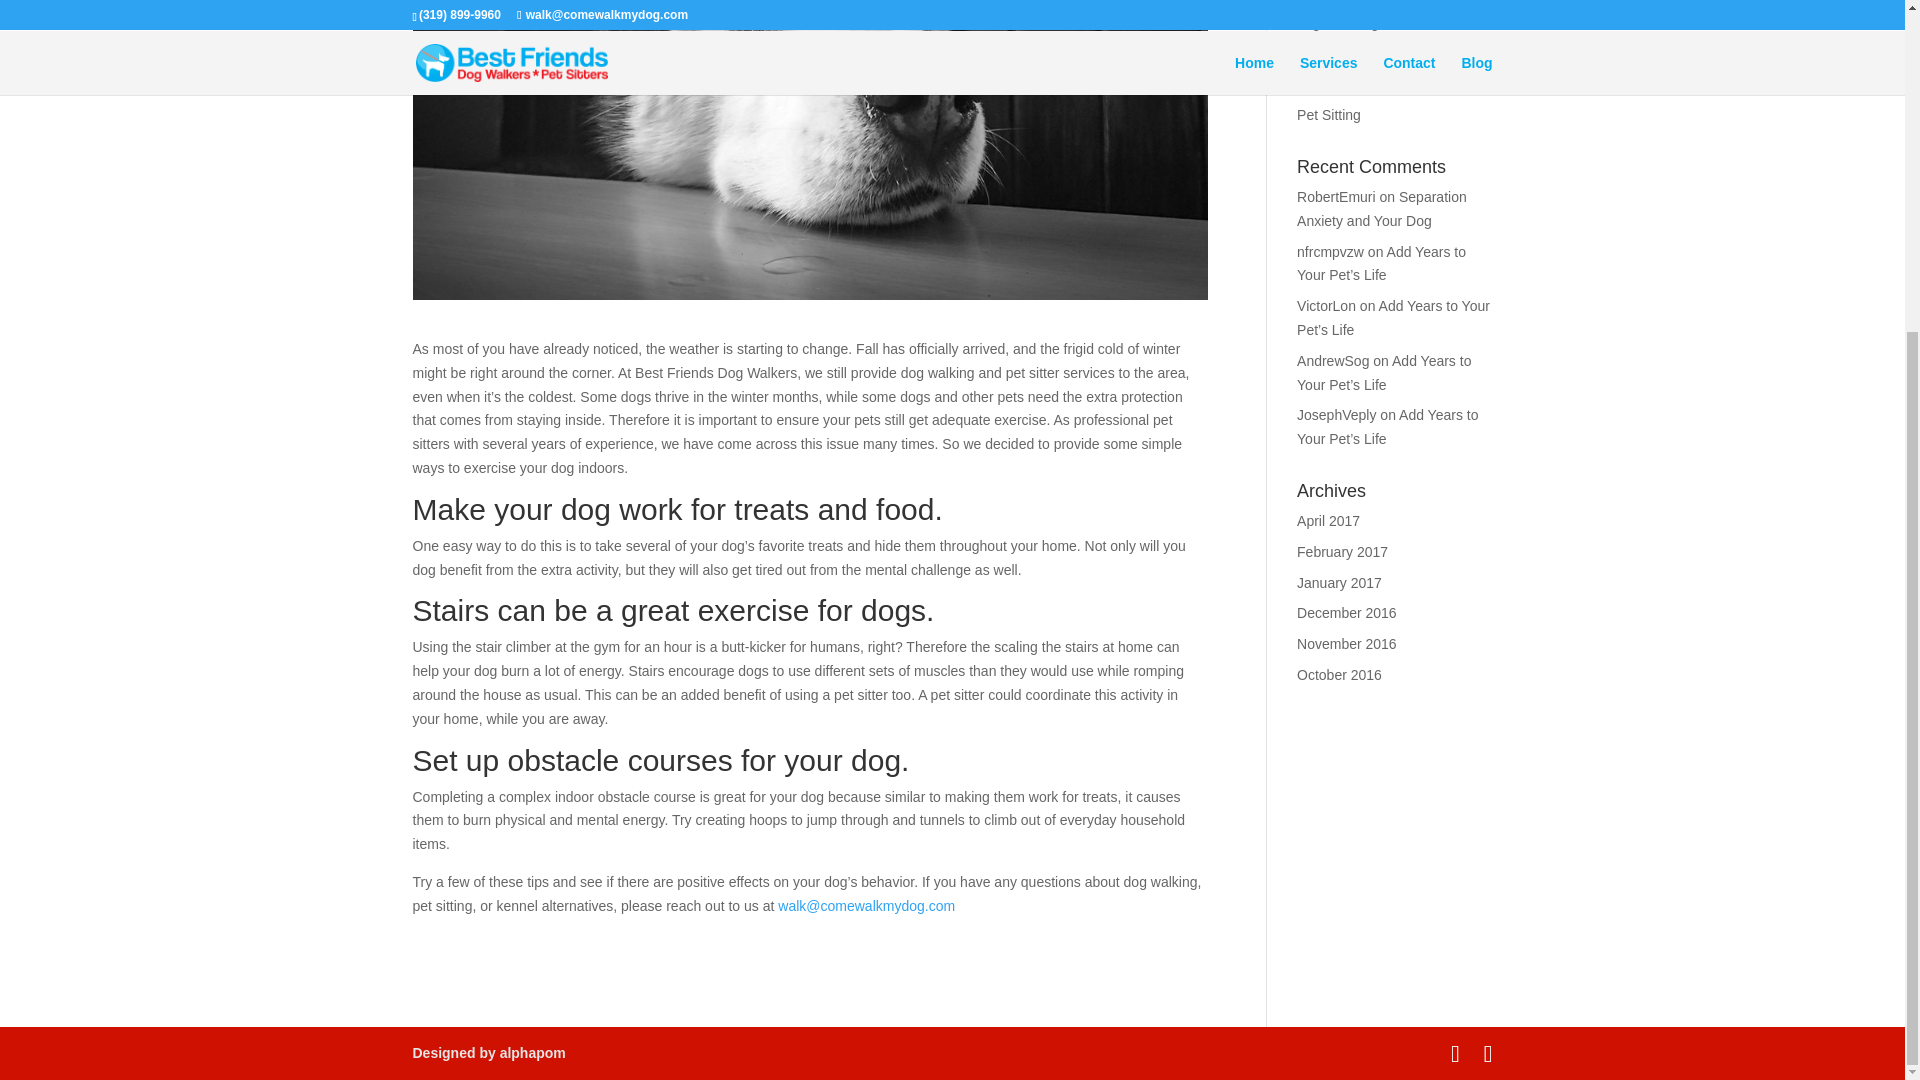  Describe the element at coordinates (1352, 83) in the screenshot. I see `kennel alternative` at that location.